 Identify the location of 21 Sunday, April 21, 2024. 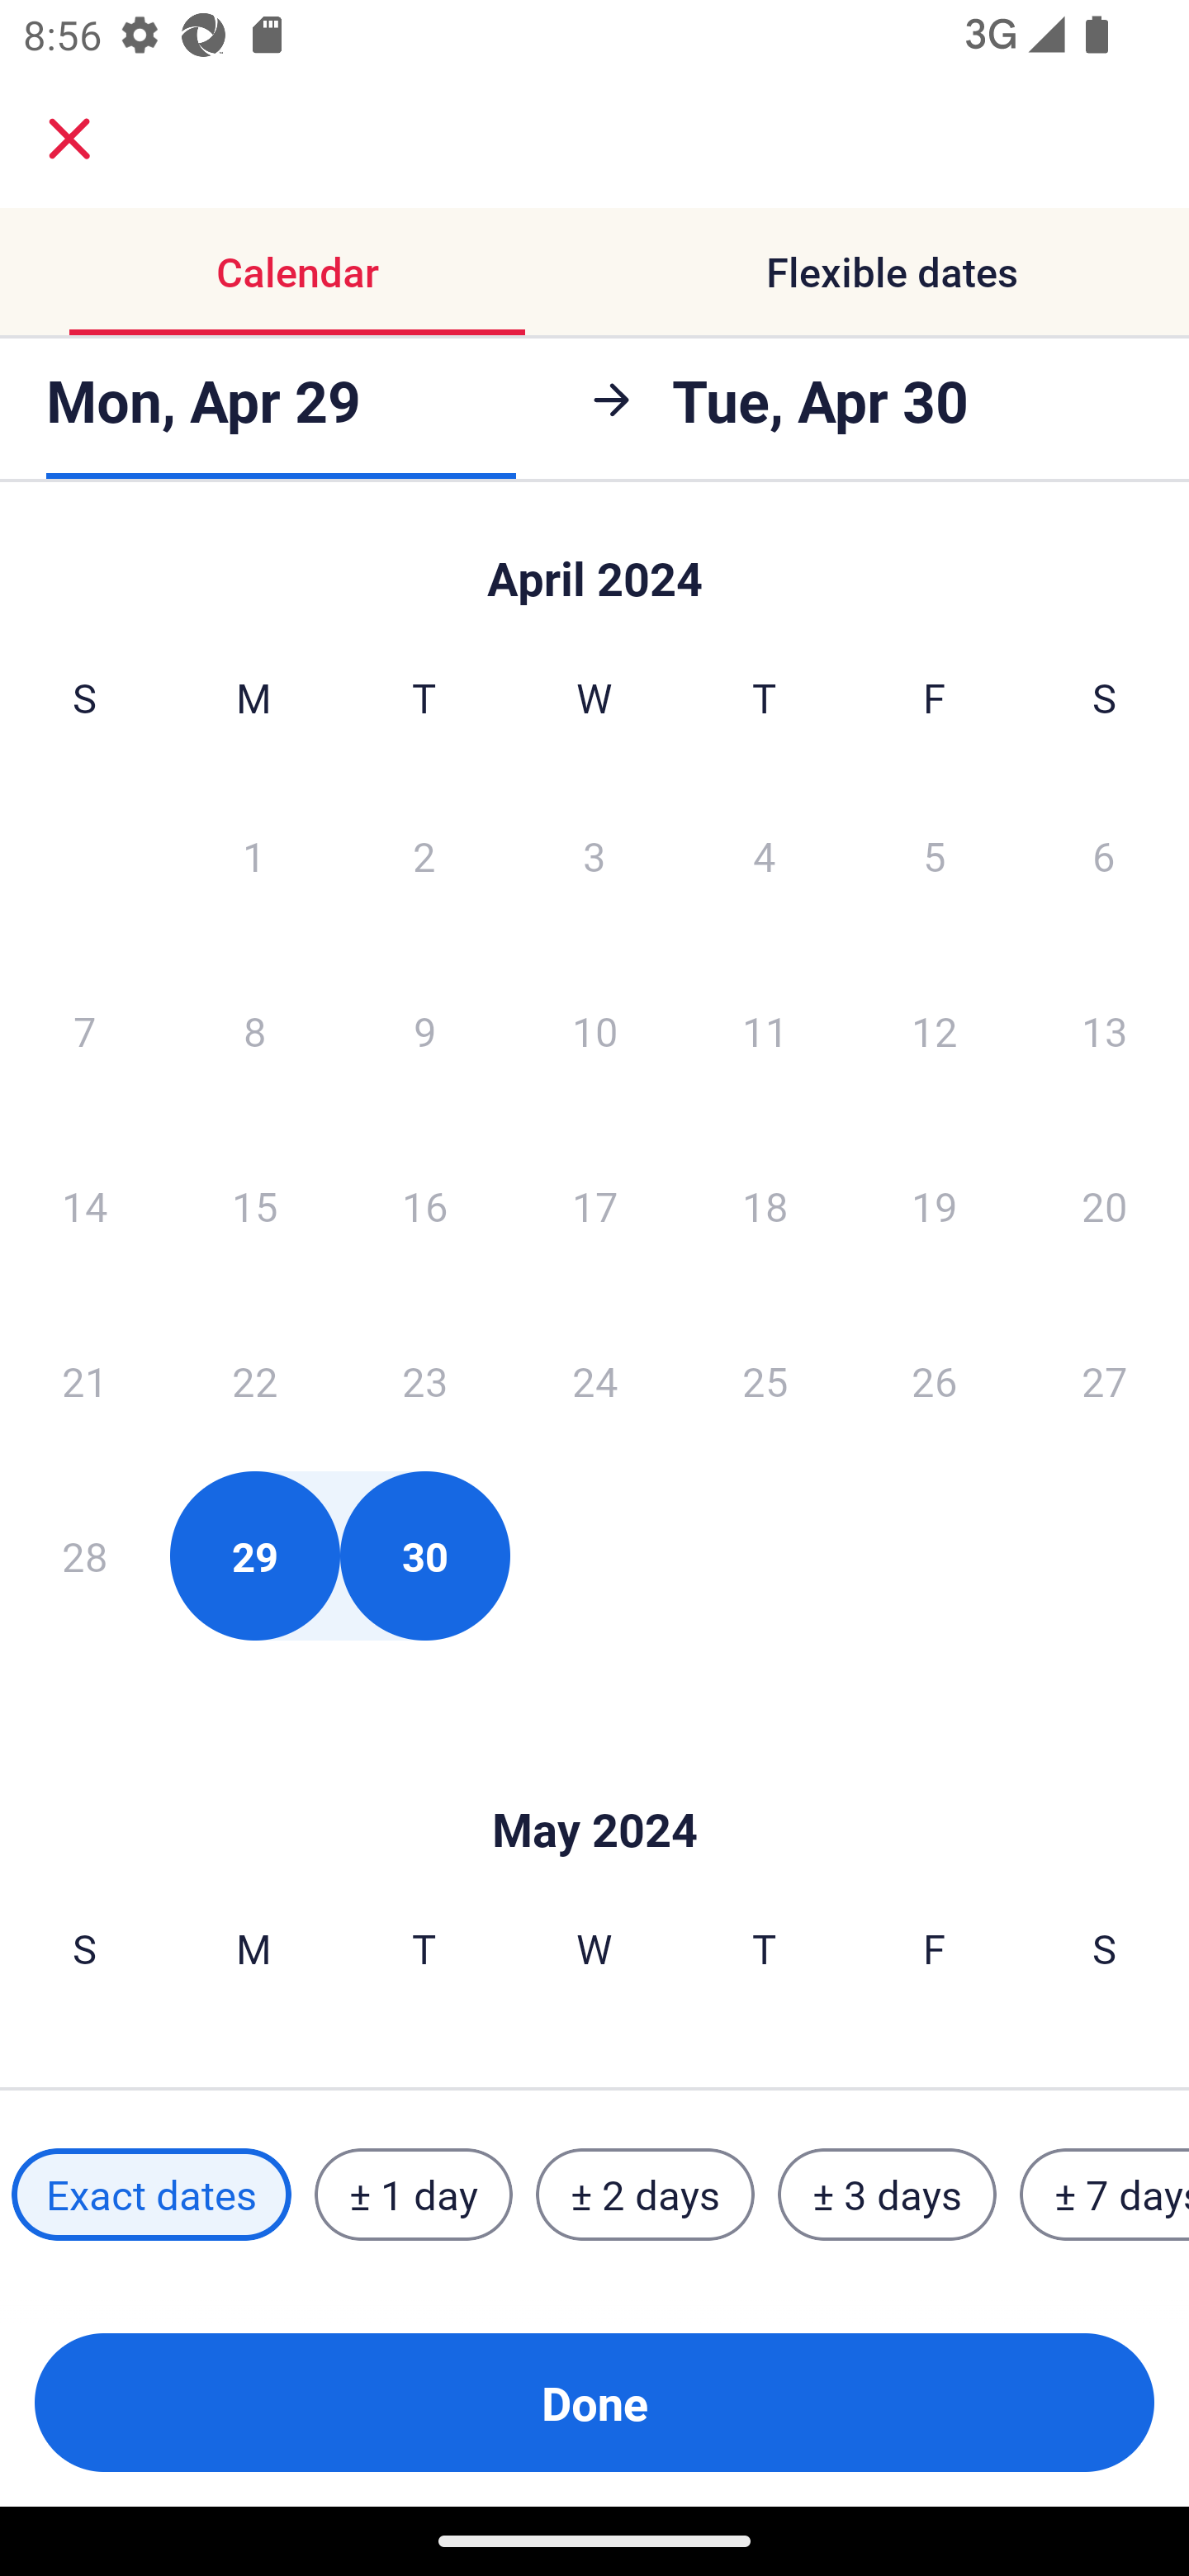
(84, 1380).